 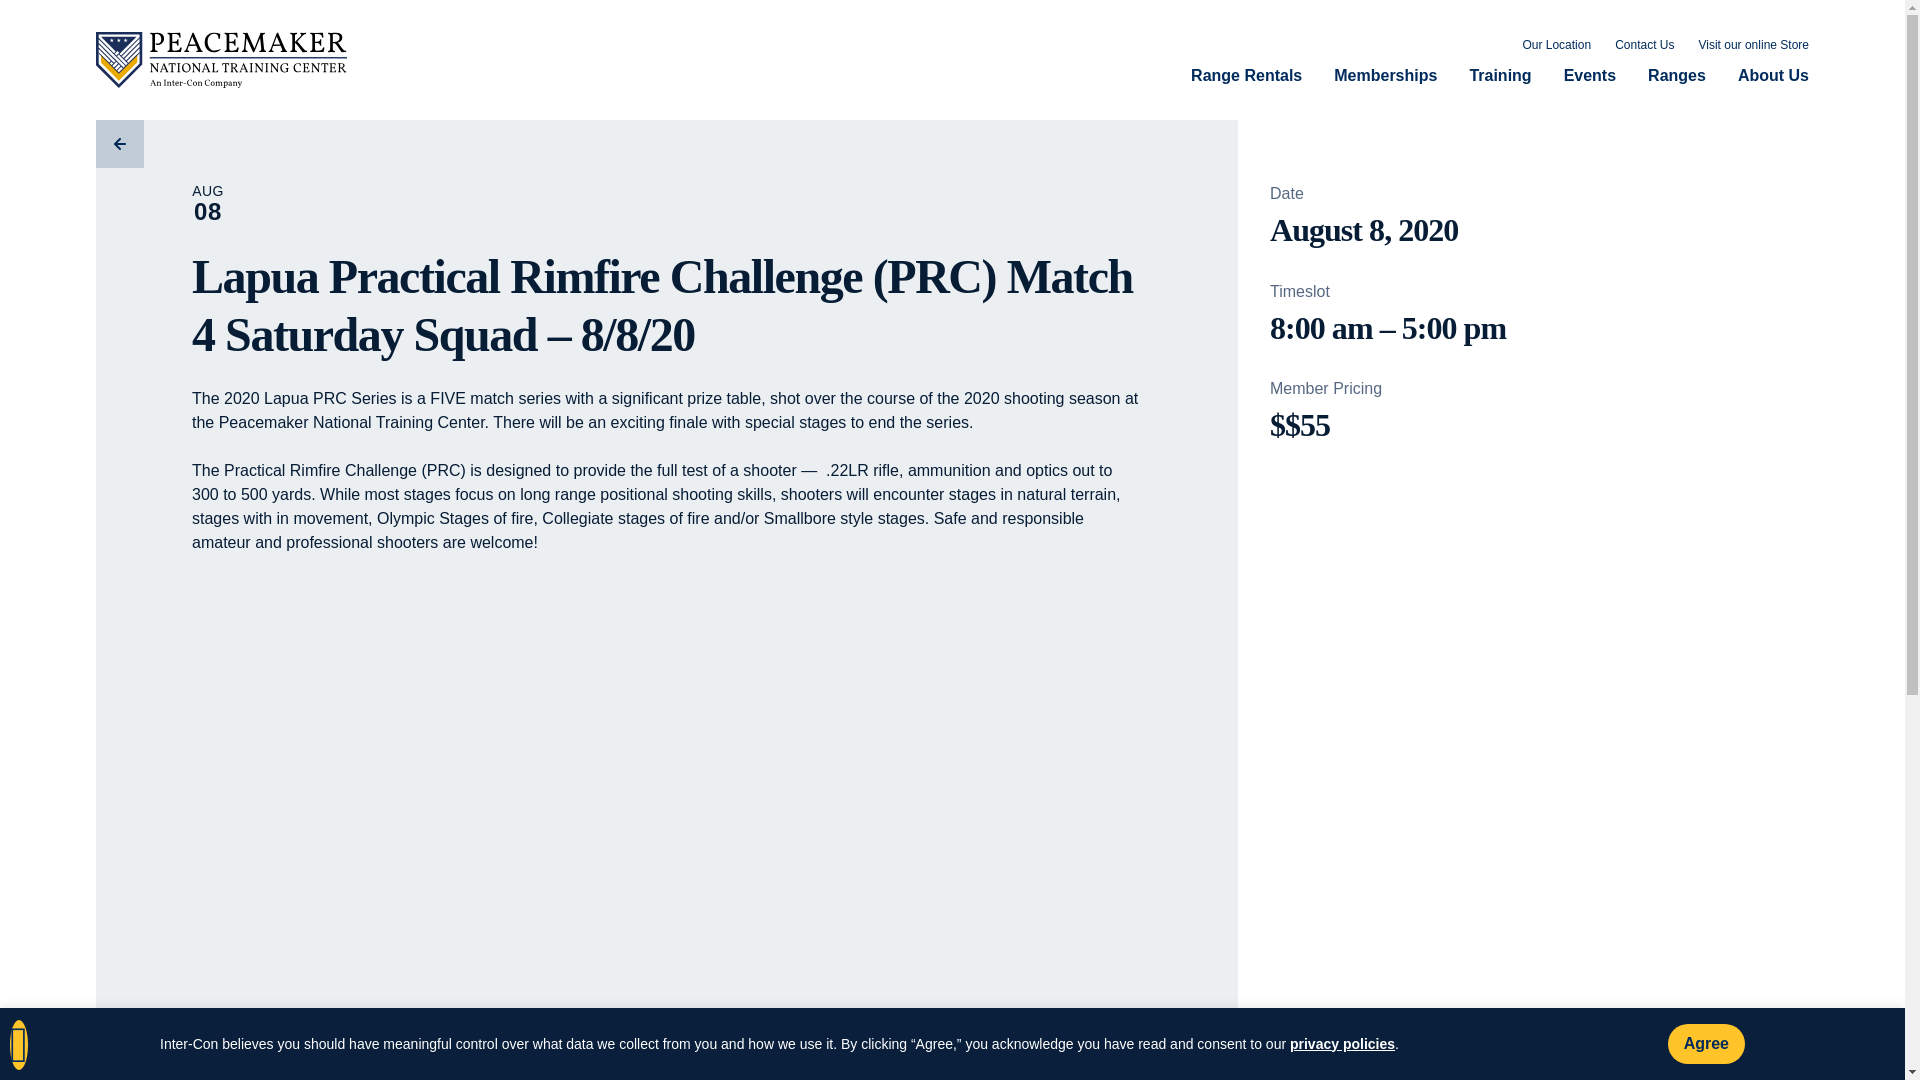 What do you see at coordinates (1752, 46) in the screenshot?
I see `Visit our online Store` at bounding box center [1752, 46].